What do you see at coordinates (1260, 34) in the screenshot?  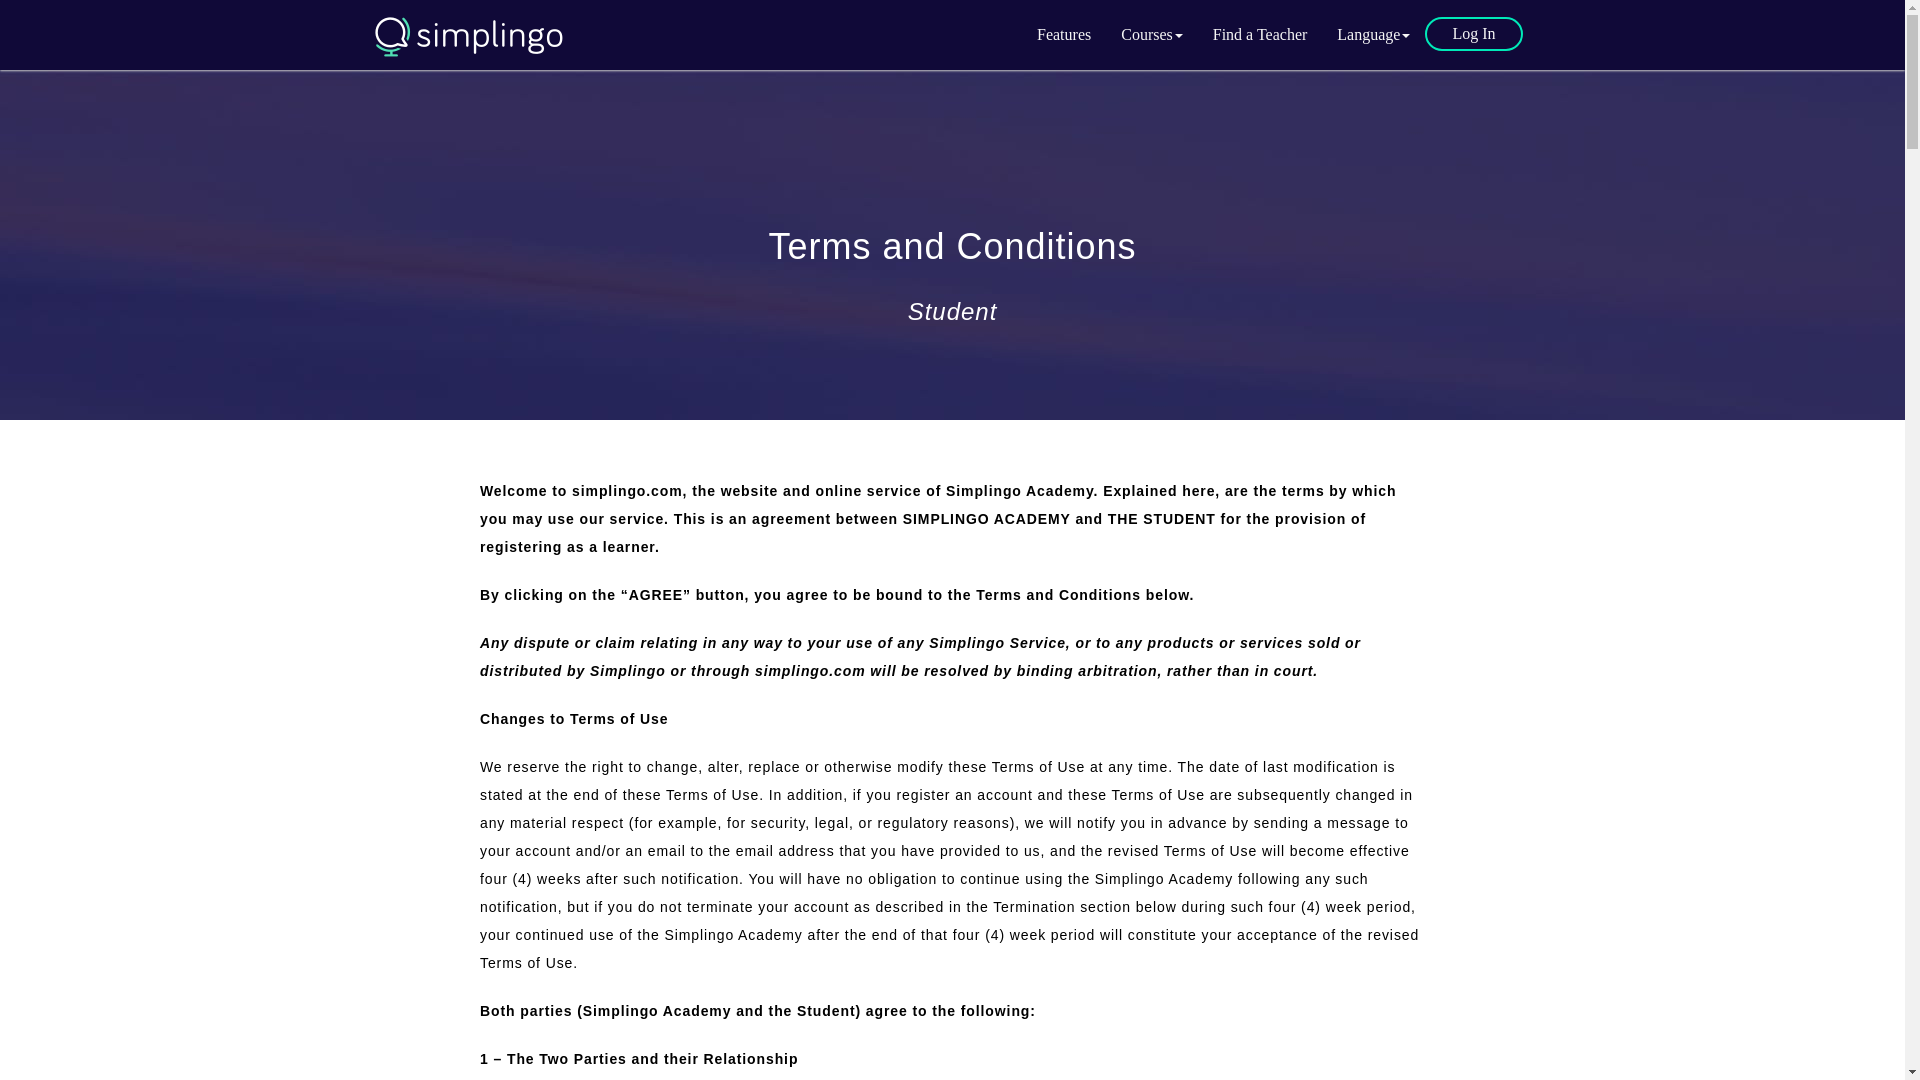 I see `Find a Teacher` at bounding box center [1260, 34].